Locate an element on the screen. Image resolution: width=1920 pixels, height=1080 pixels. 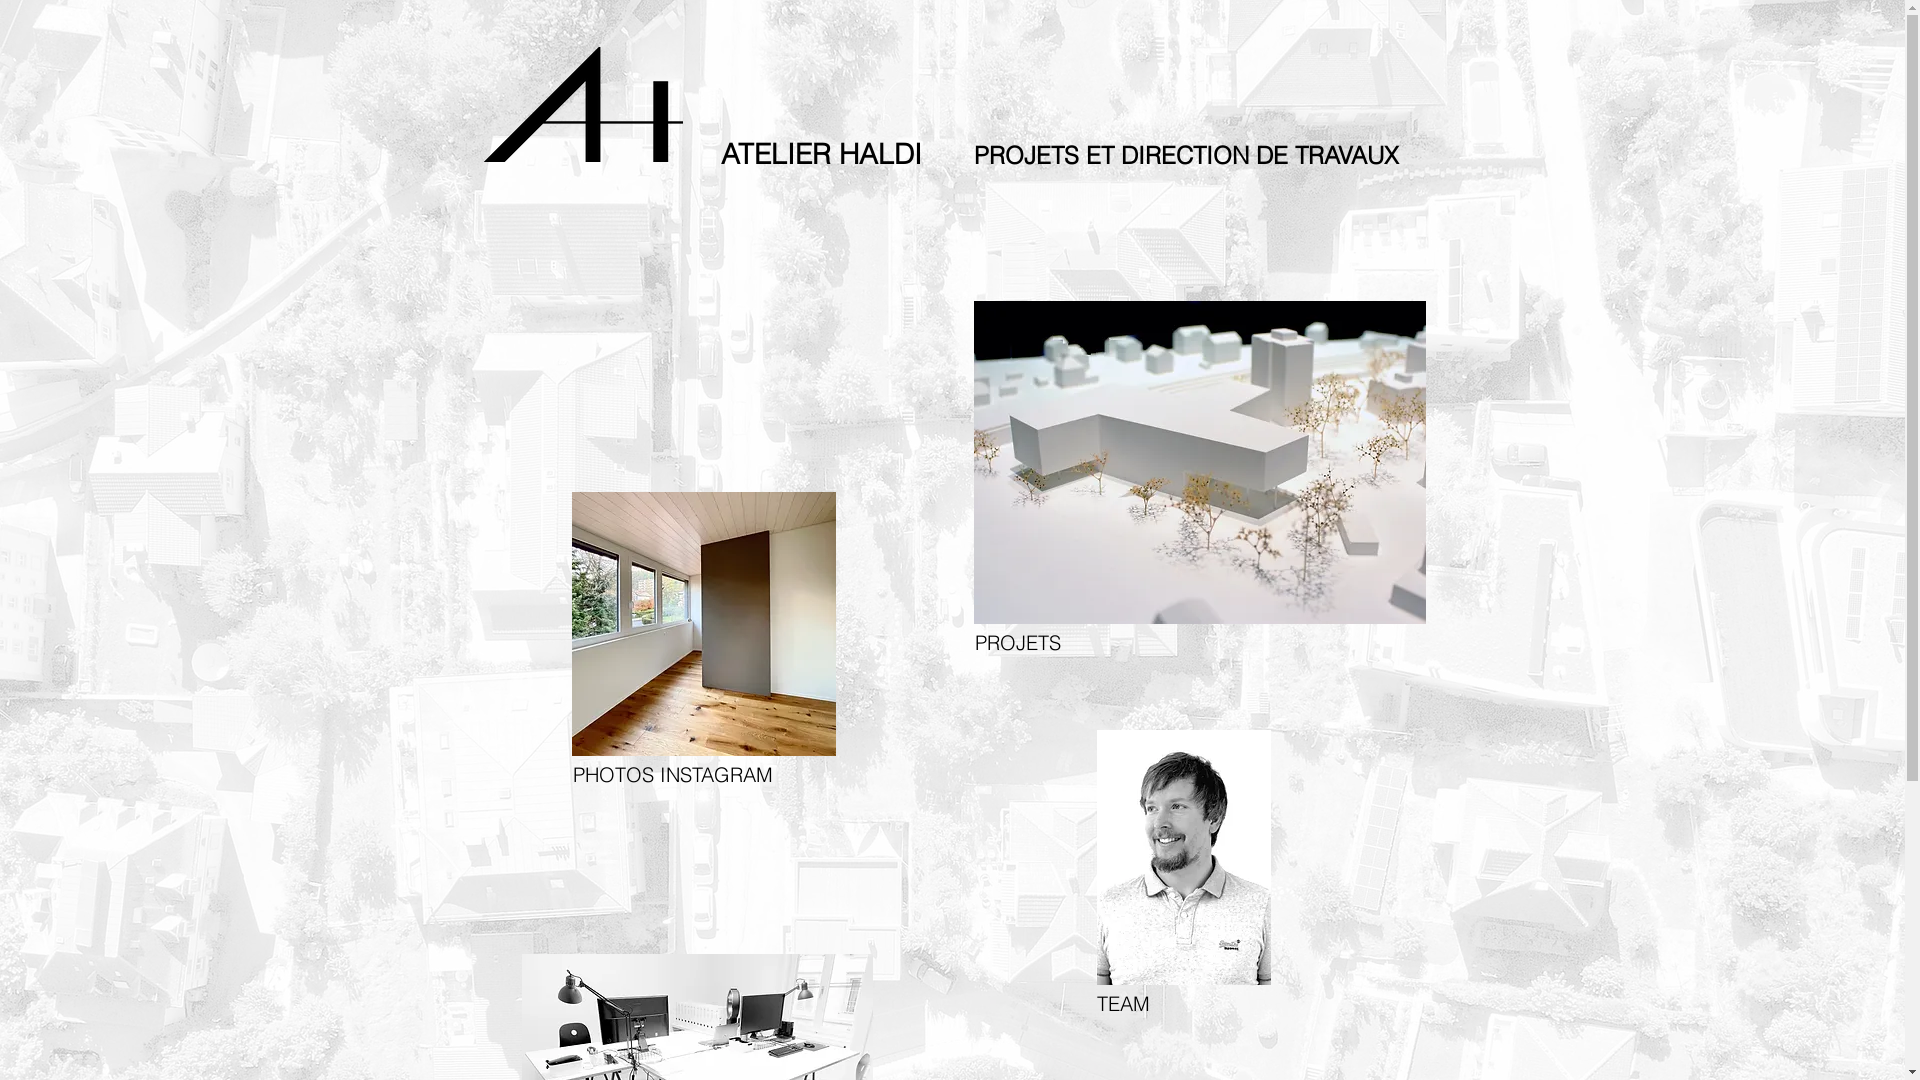
AH.png is located at coordinates (582, 104).